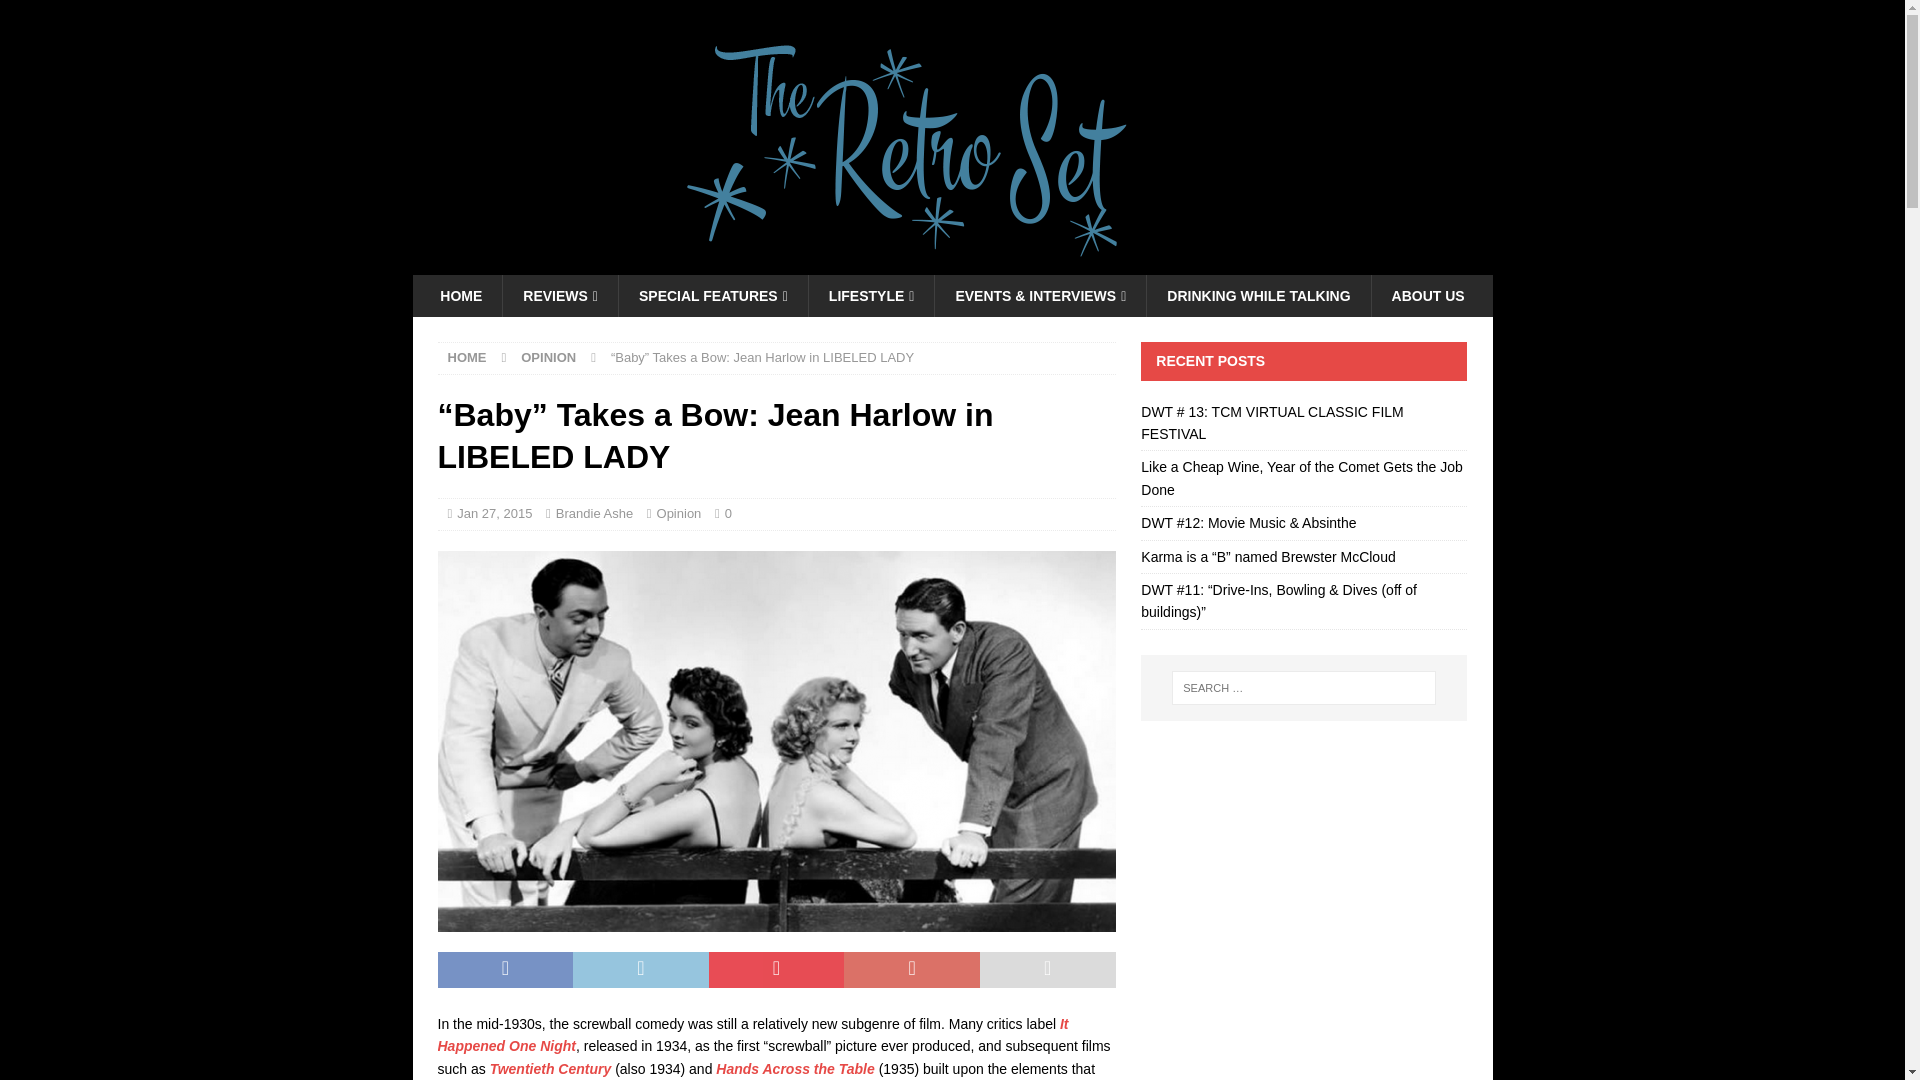 Image resolution: width=1920 pixels, height=1080 pixels. Describe the element at coordinates (594, 513) in the screenshot. I see `Brandie Ashe` at that location.